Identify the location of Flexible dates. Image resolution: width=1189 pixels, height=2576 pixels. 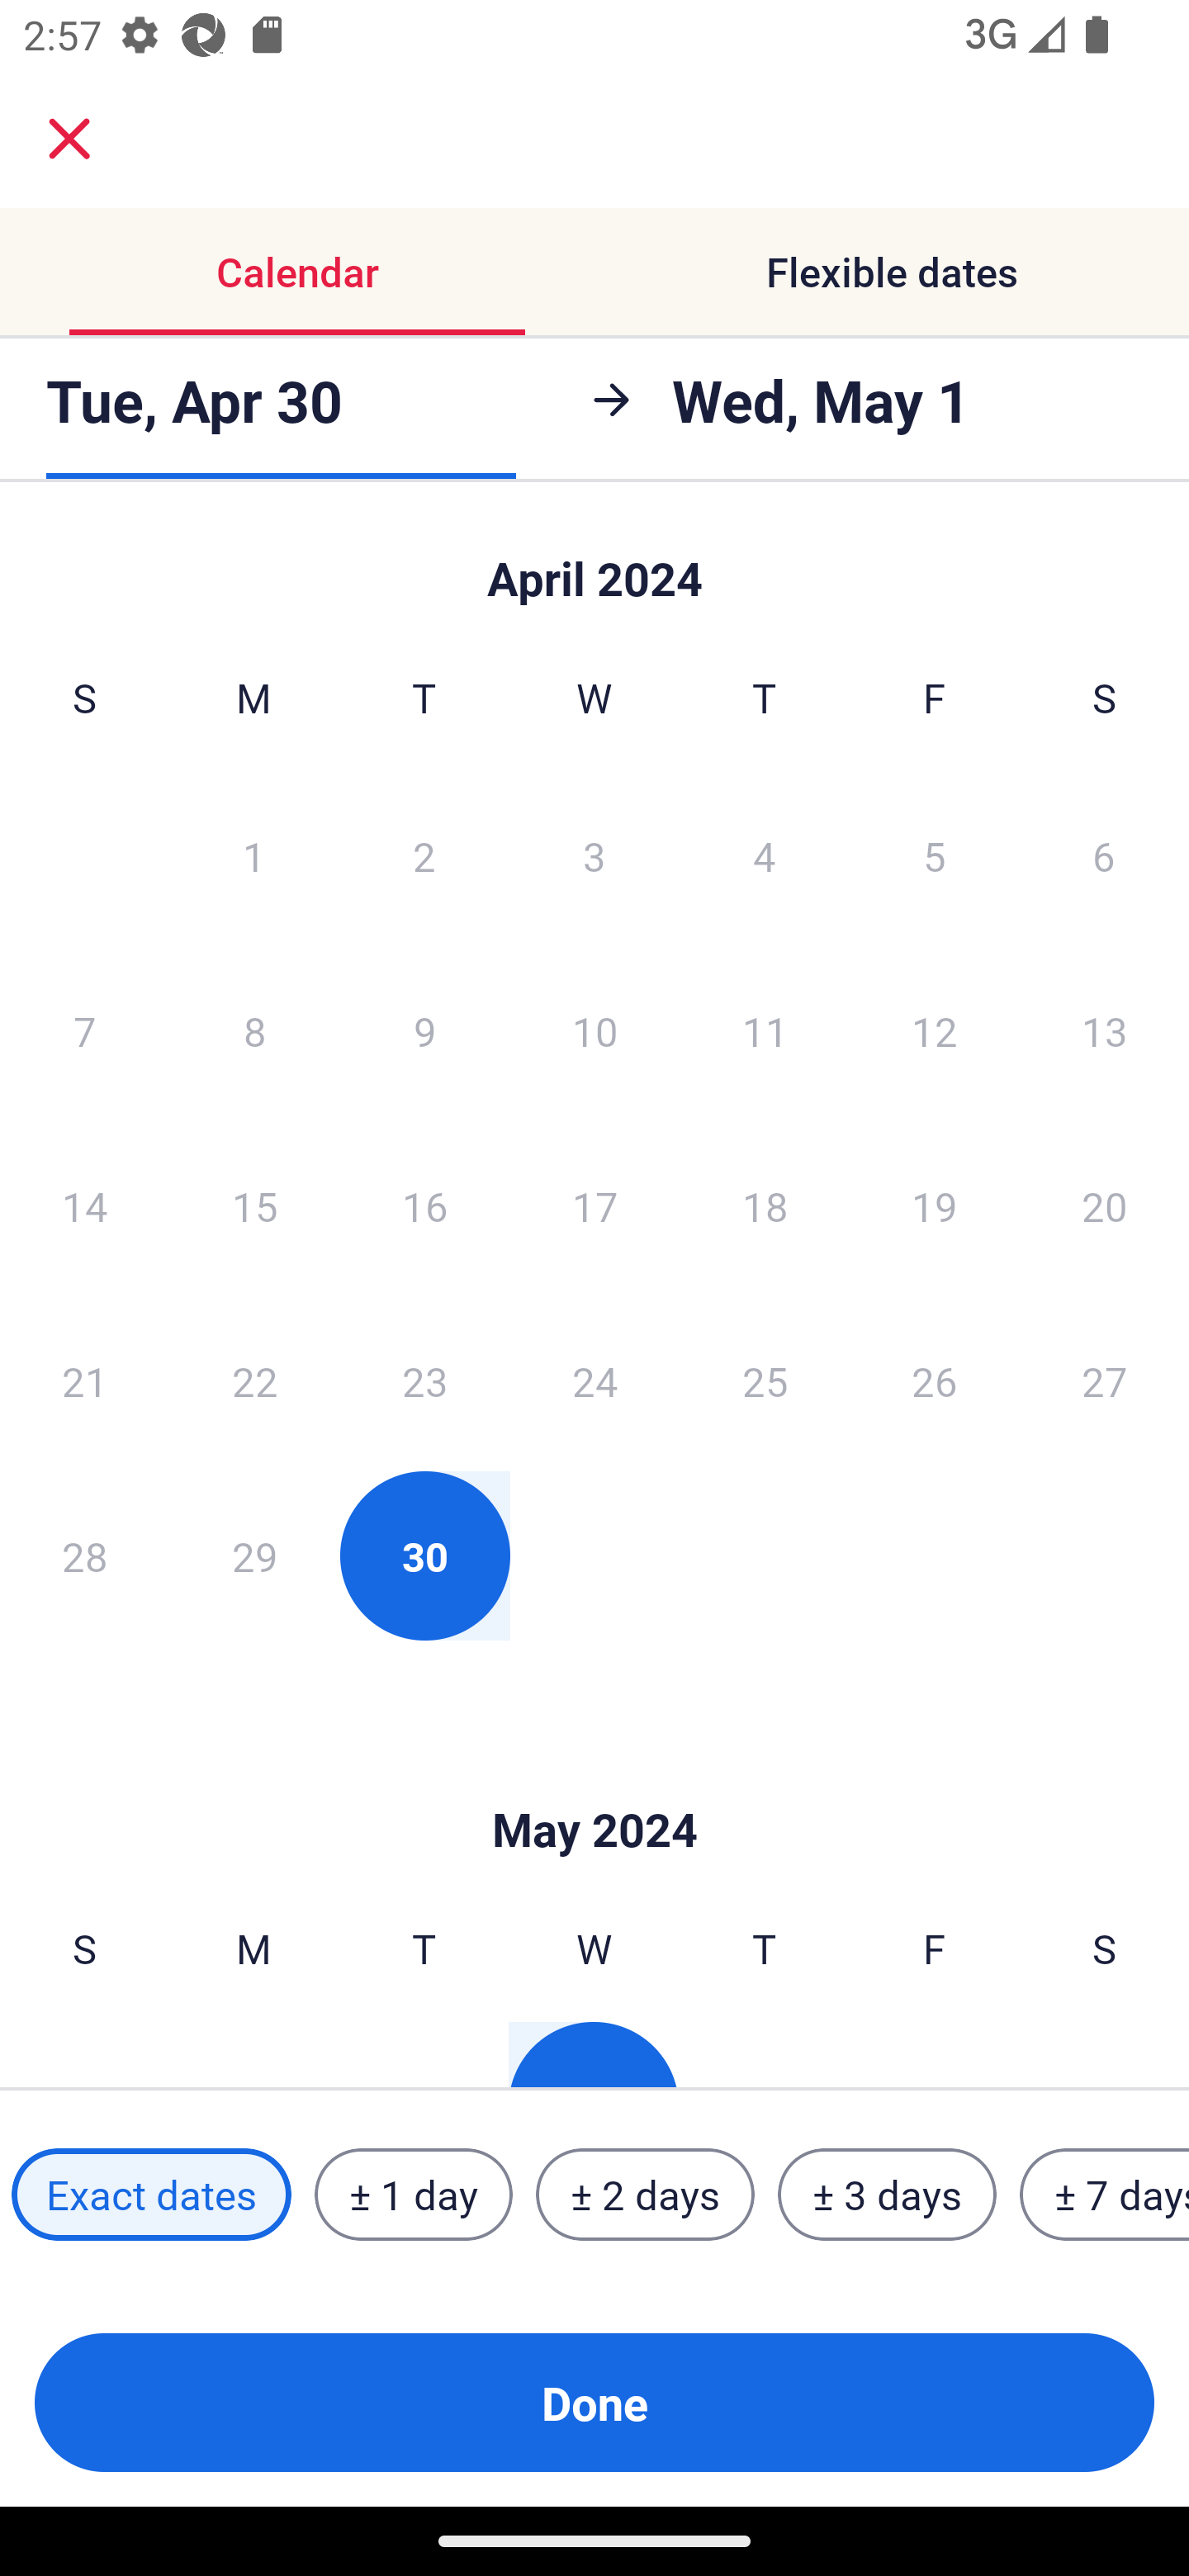
(892, 271).